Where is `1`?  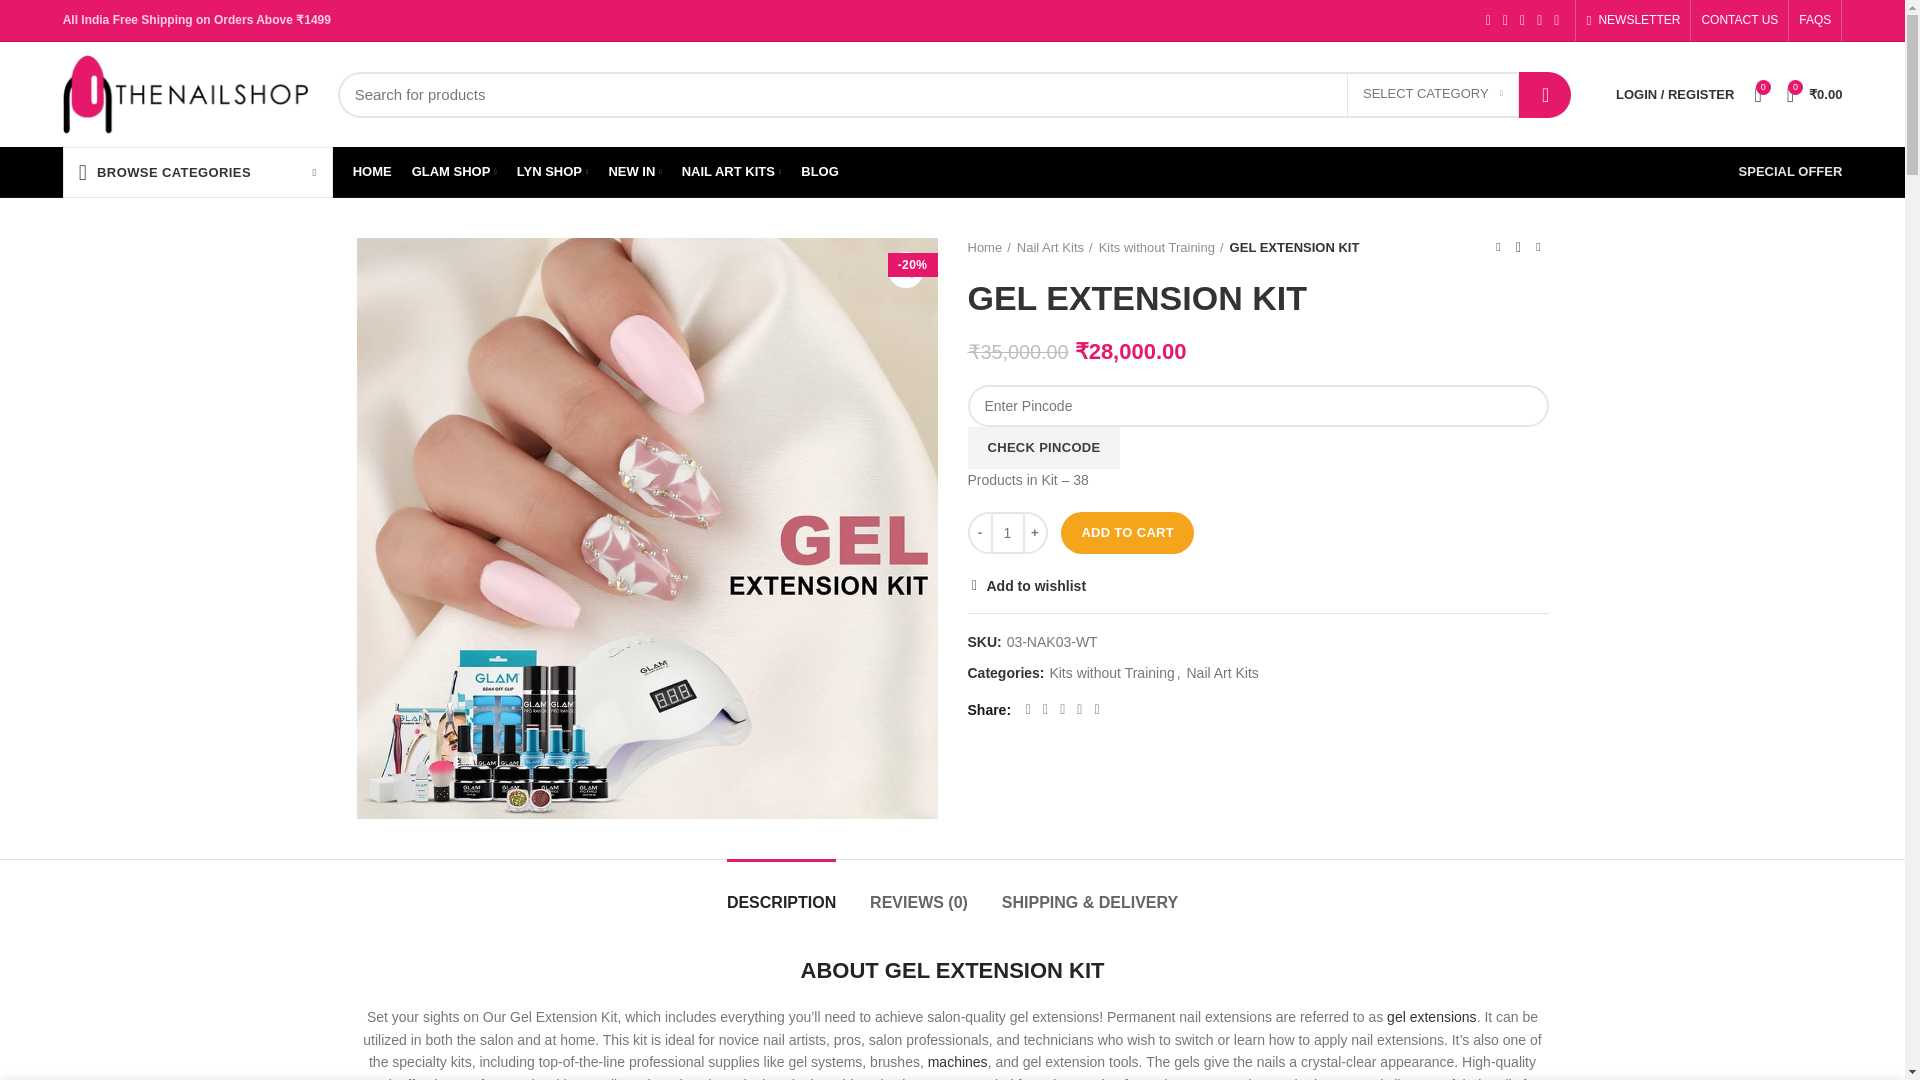 1 is located at coordinates (1006, 532).